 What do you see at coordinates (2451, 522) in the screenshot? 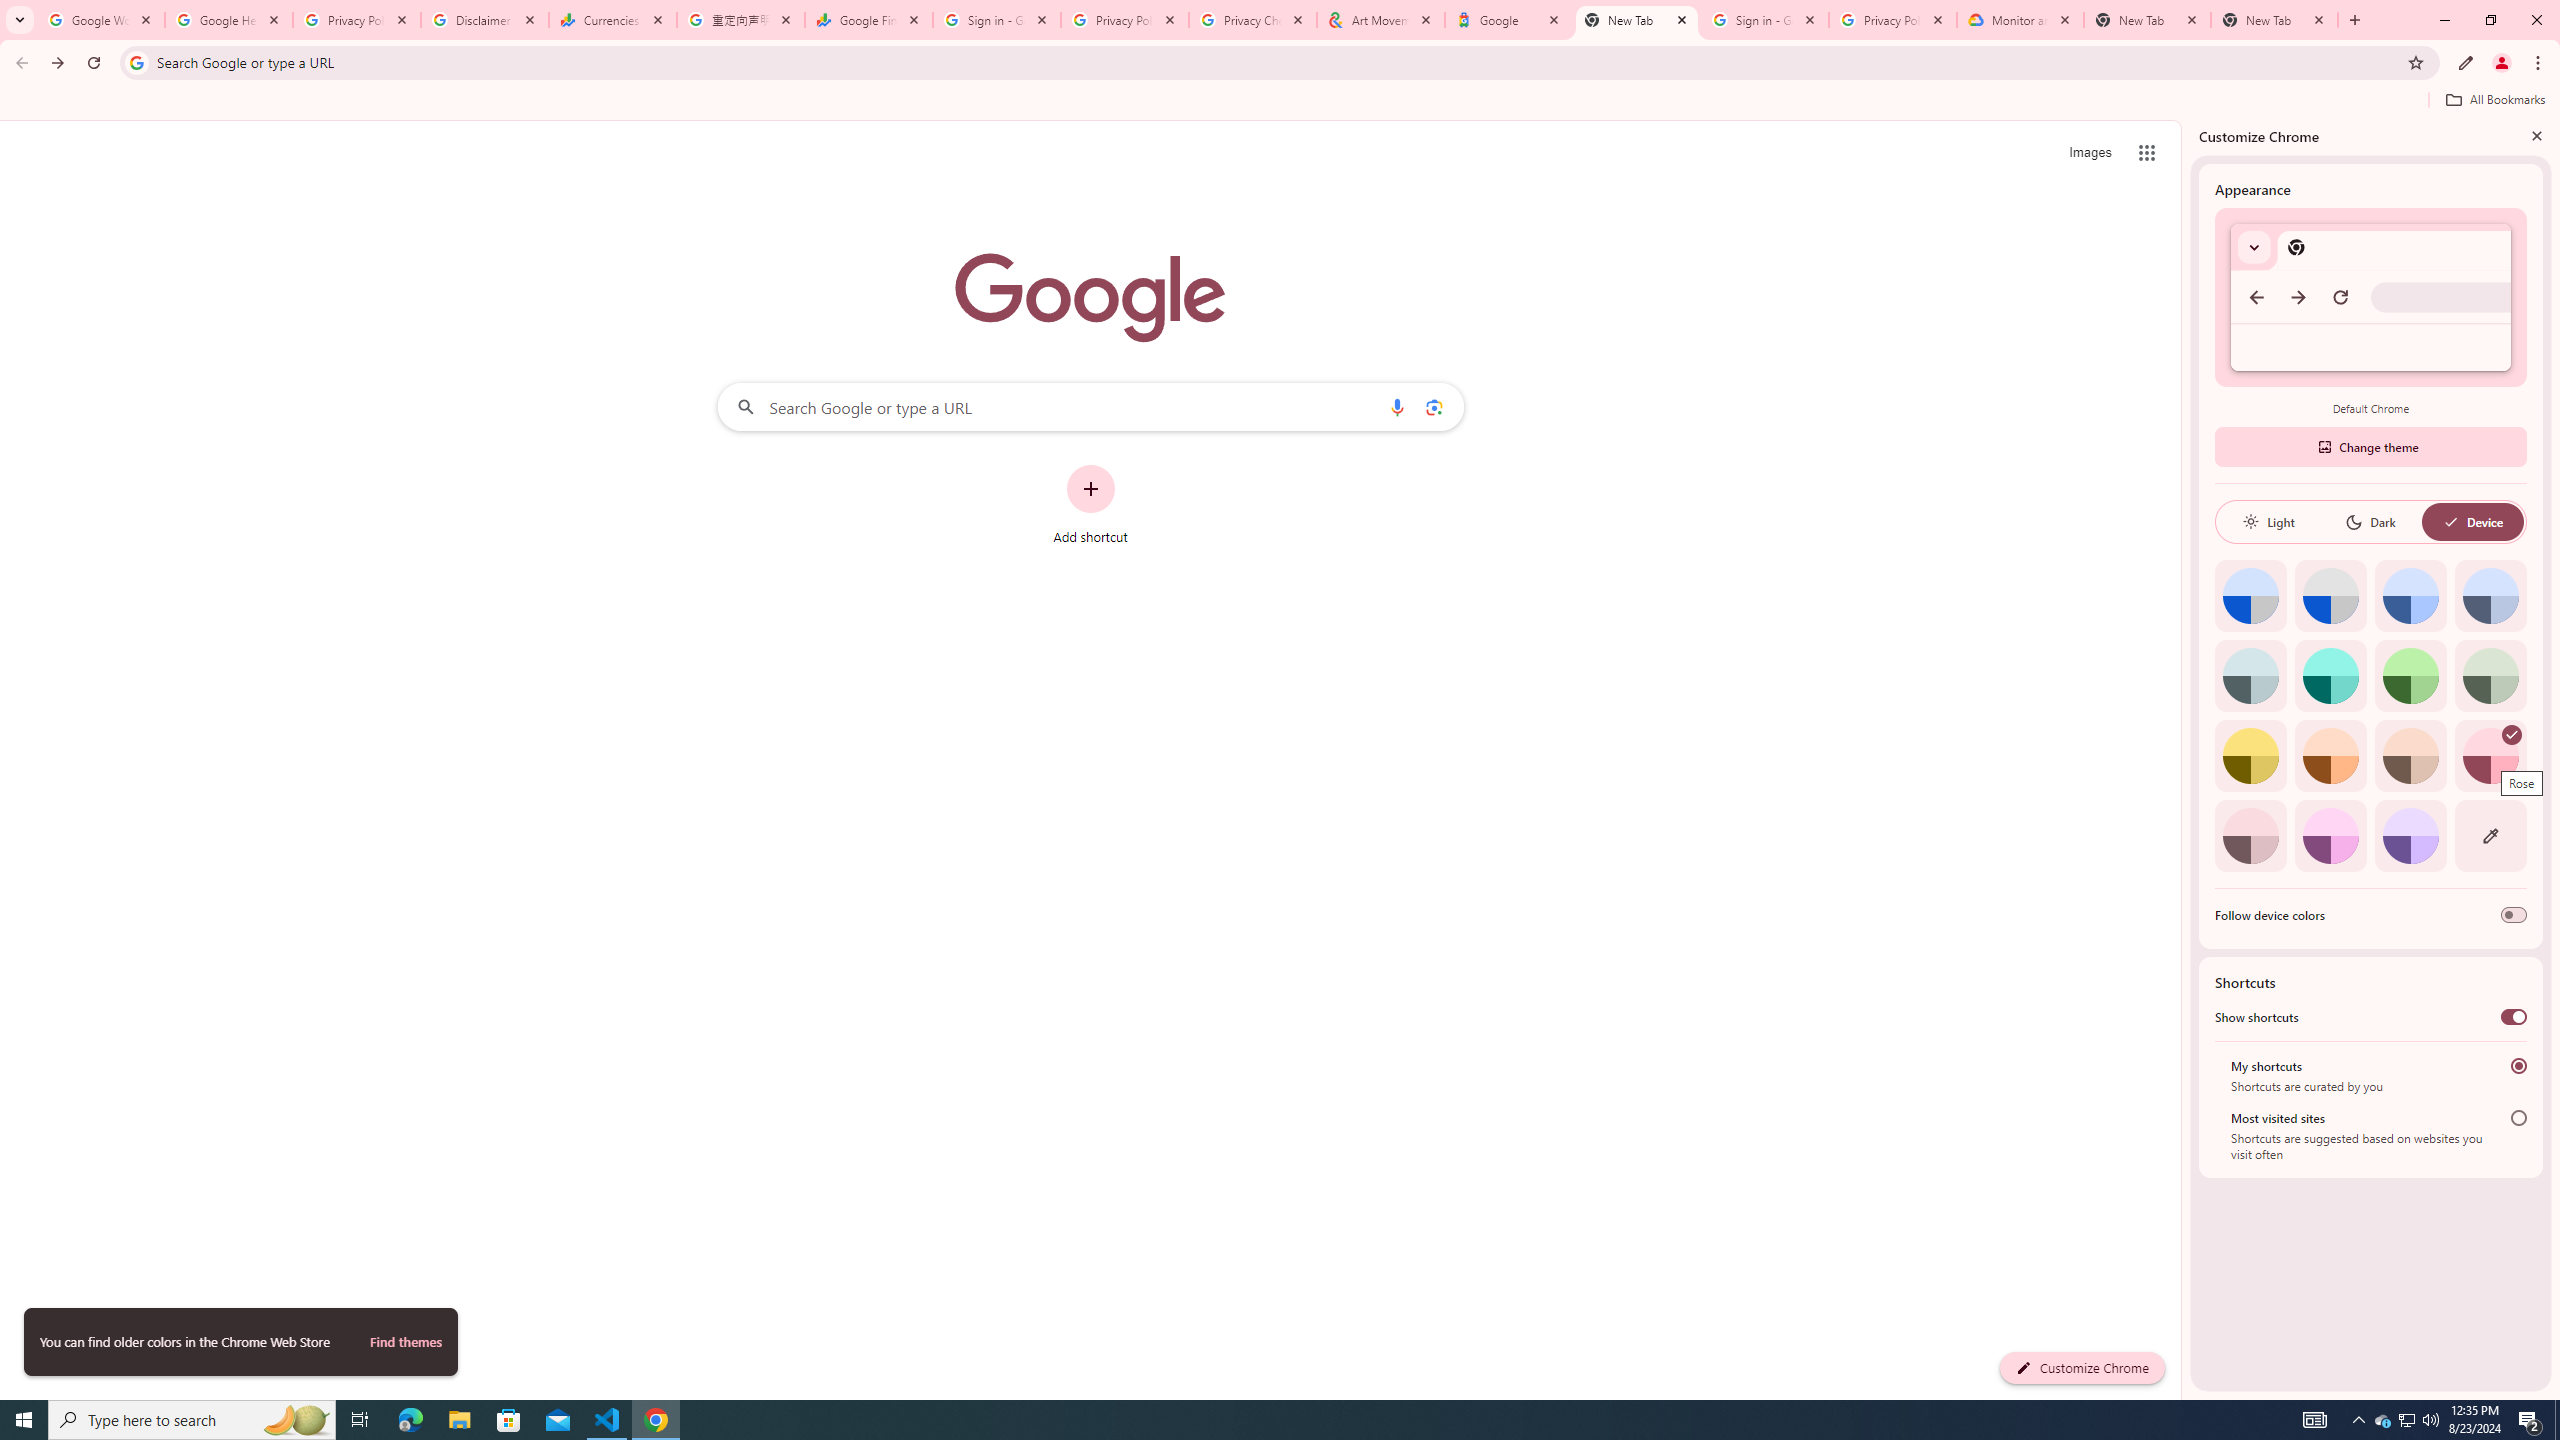
I see `AutomationID: baseSvg` at bounding box center [2451, 522].